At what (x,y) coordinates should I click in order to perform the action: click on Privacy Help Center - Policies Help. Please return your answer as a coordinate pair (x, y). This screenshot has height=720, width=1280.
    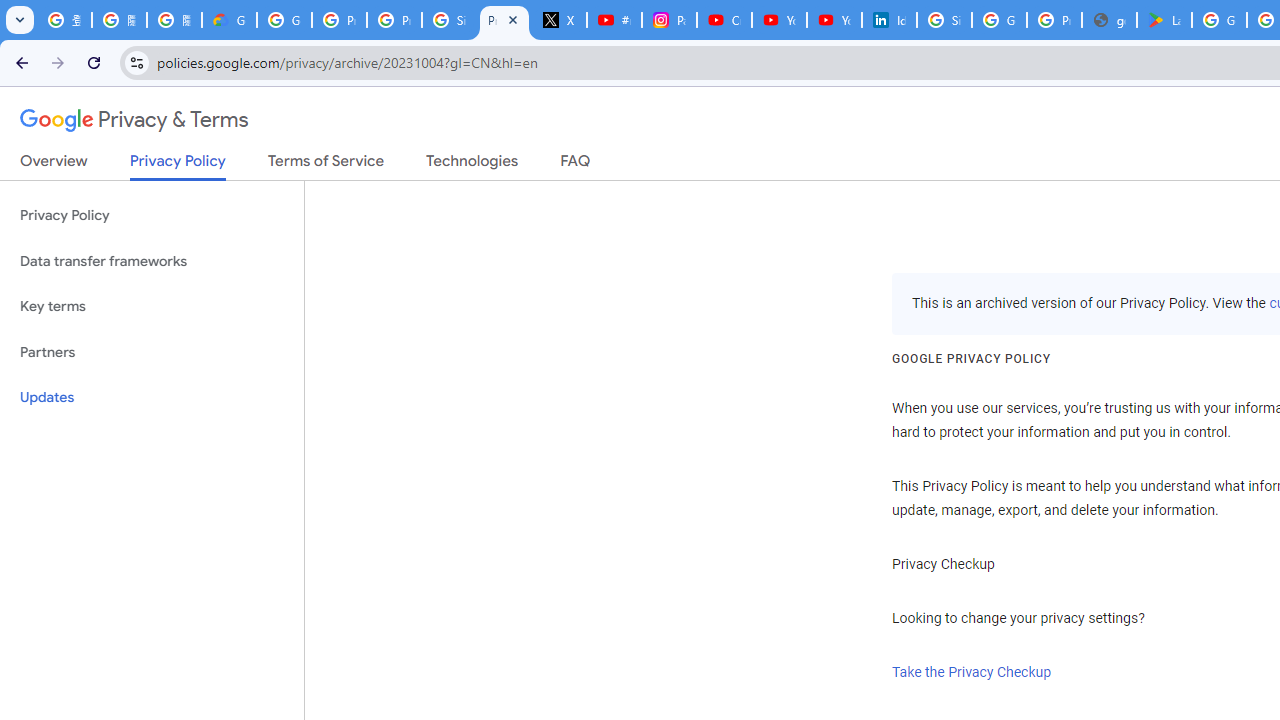
    Looking at the image, I should click on (394, 20).